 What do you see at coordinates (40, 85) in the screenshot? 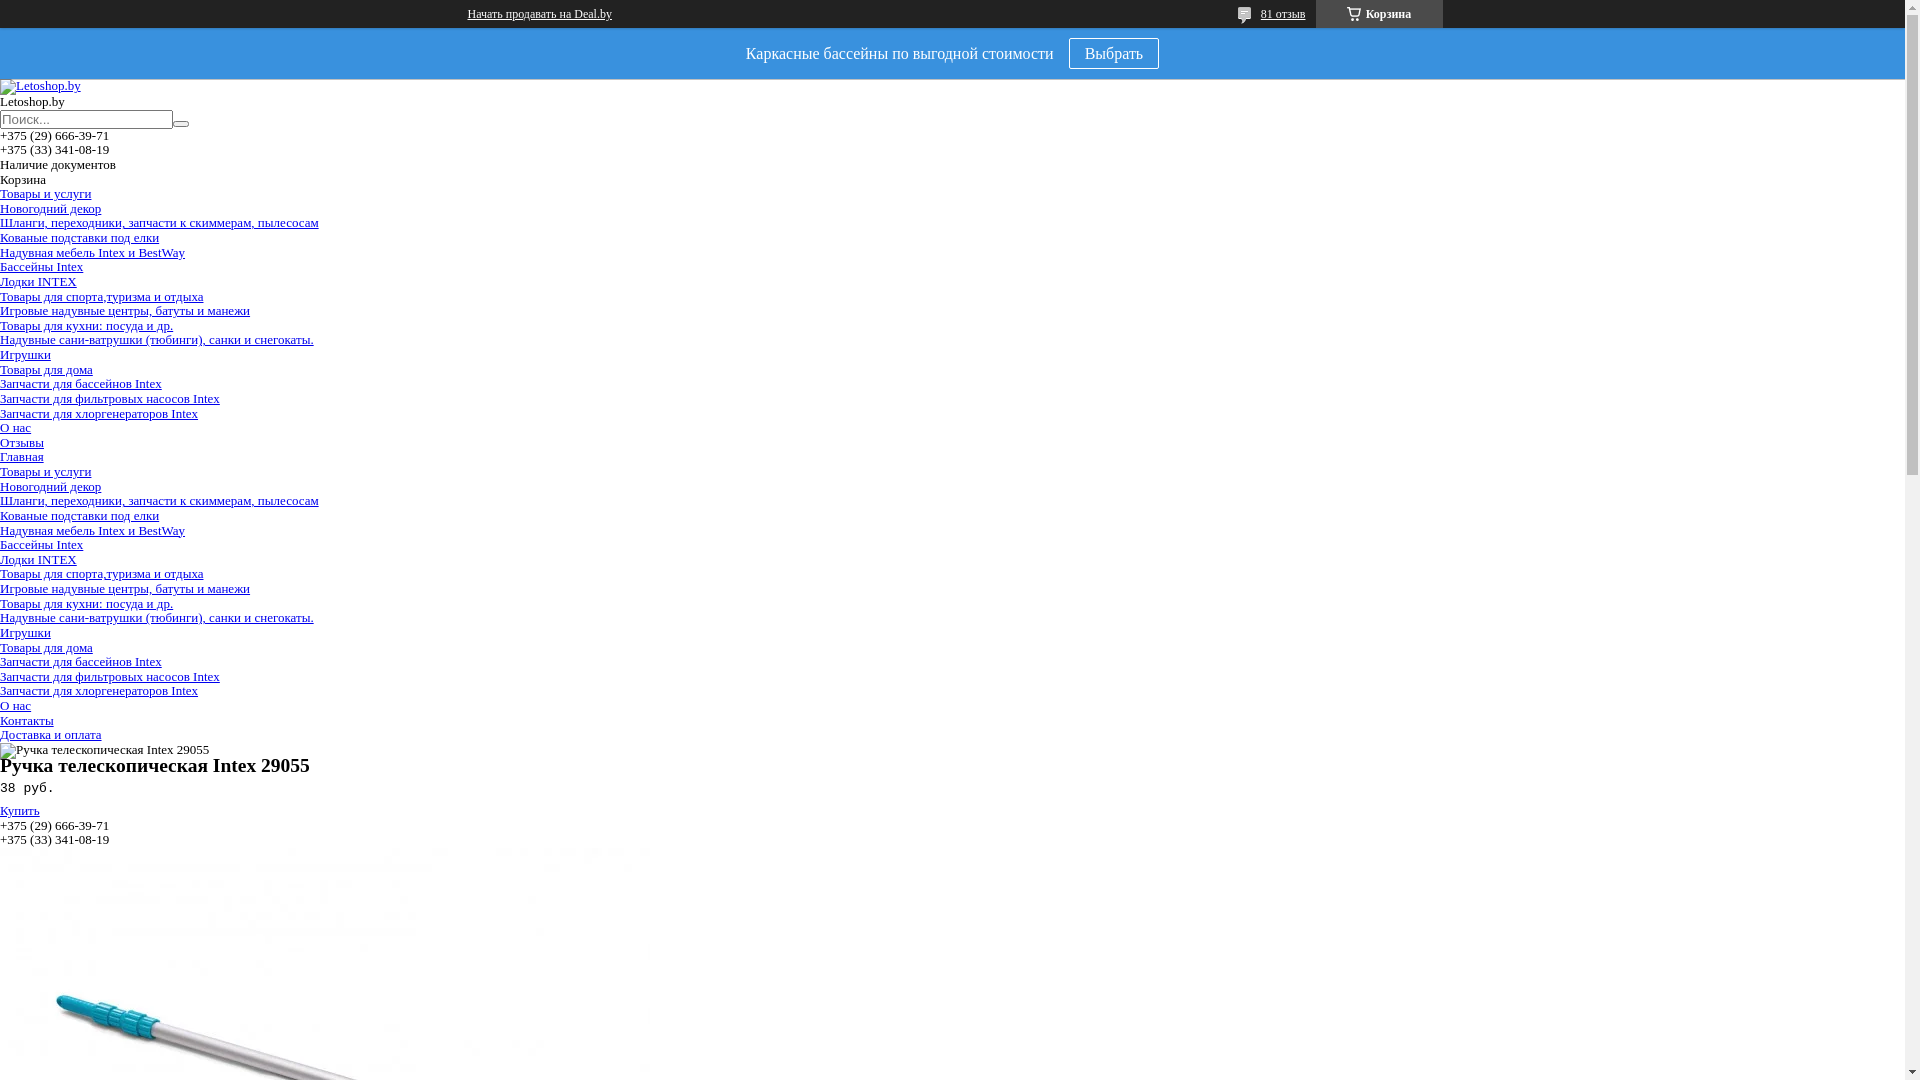
I see `Letoshop.by` at bounding box center [40, 85].